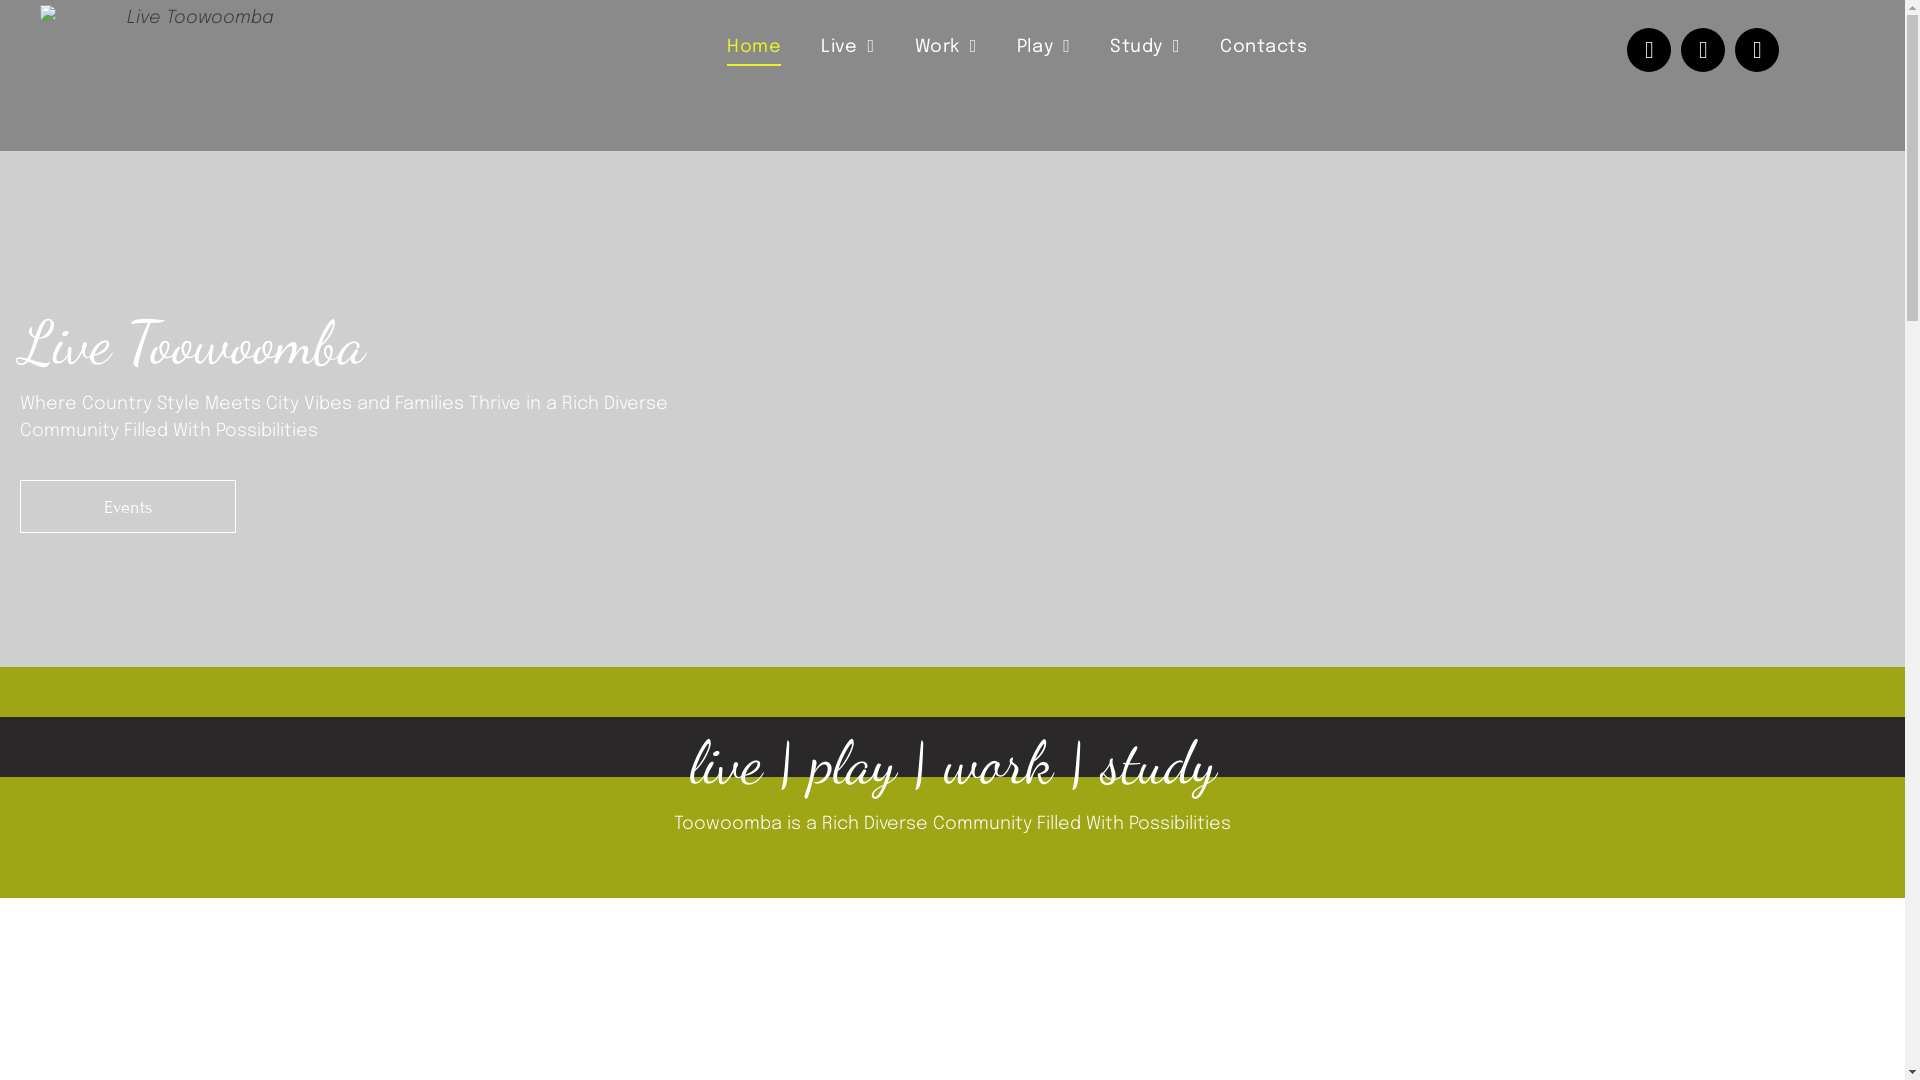 Image resolution: width=1920 pixels, height=1080 pixels. Describe the element at coordinates (1145, 47) in the screenshot. I see `Study` at that location.